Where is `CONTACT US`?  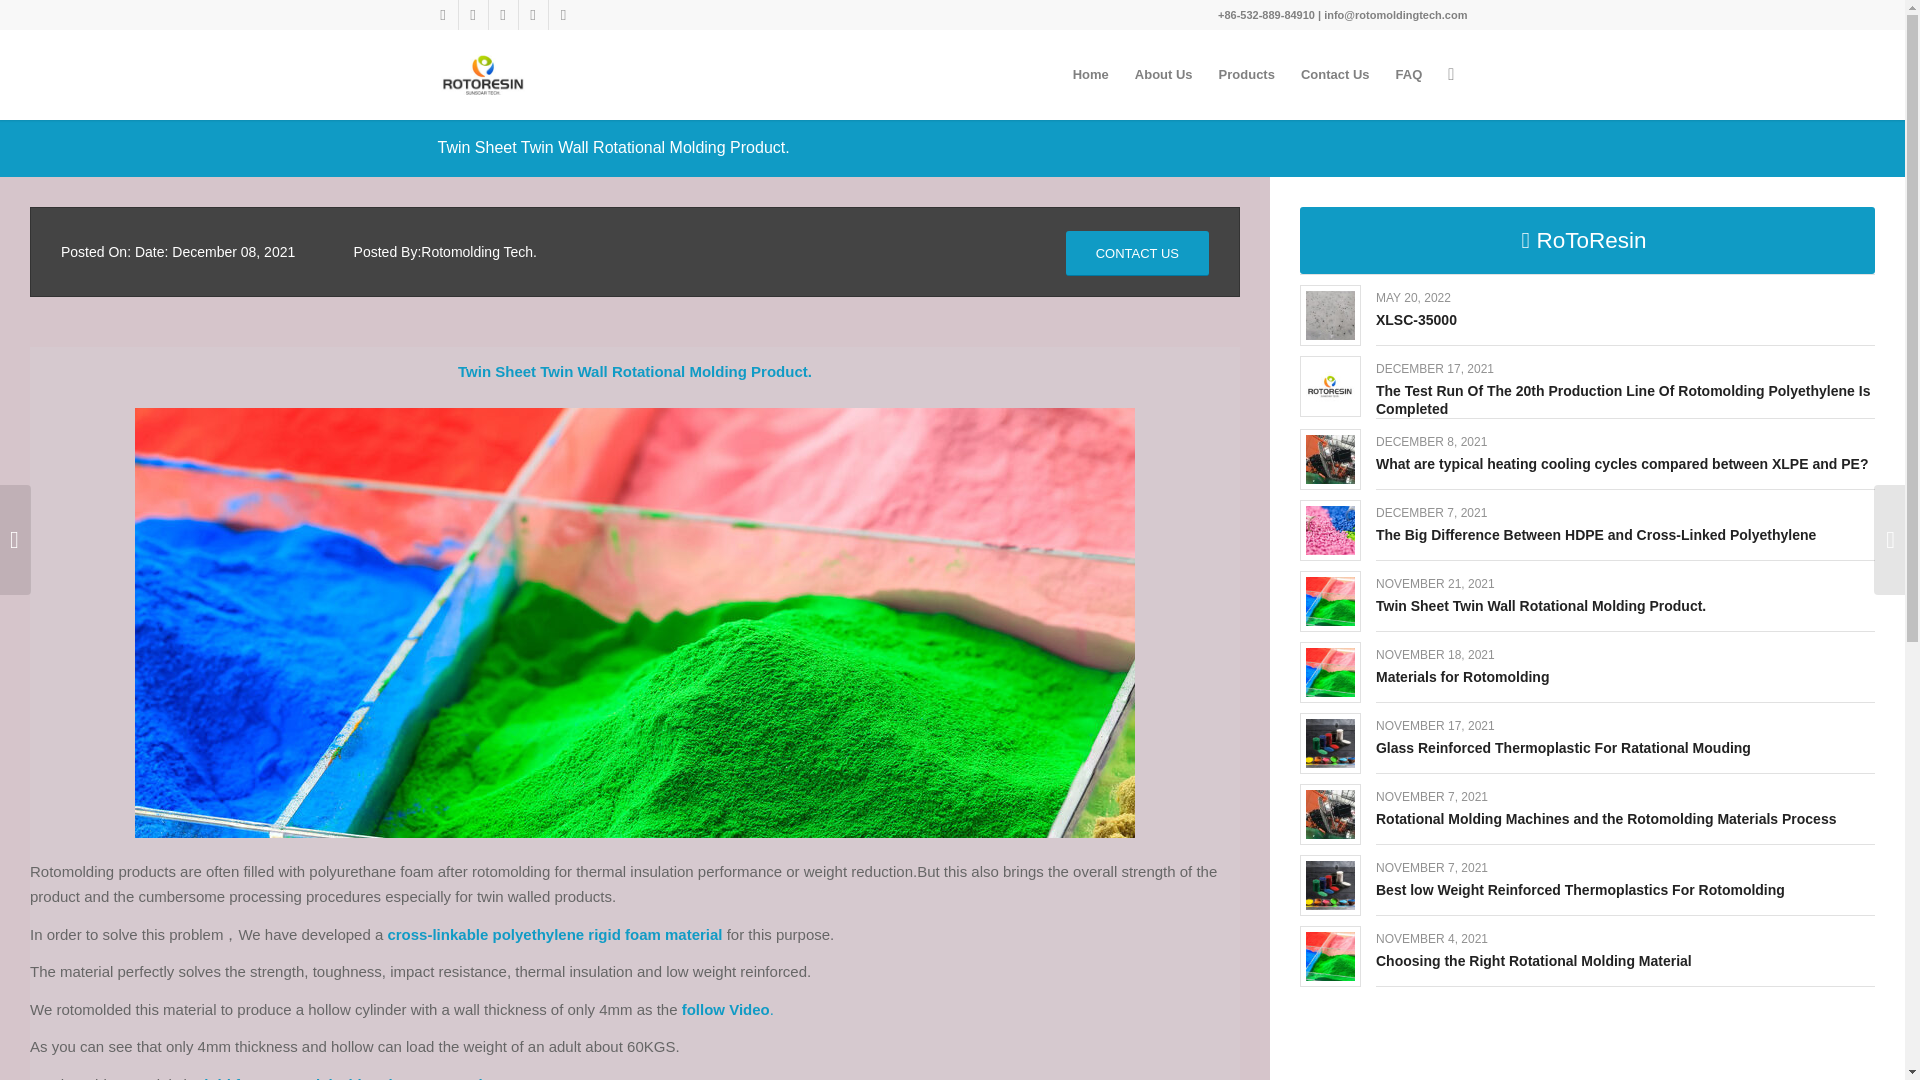
CONTACT US is located at coordinates (1137, 254).